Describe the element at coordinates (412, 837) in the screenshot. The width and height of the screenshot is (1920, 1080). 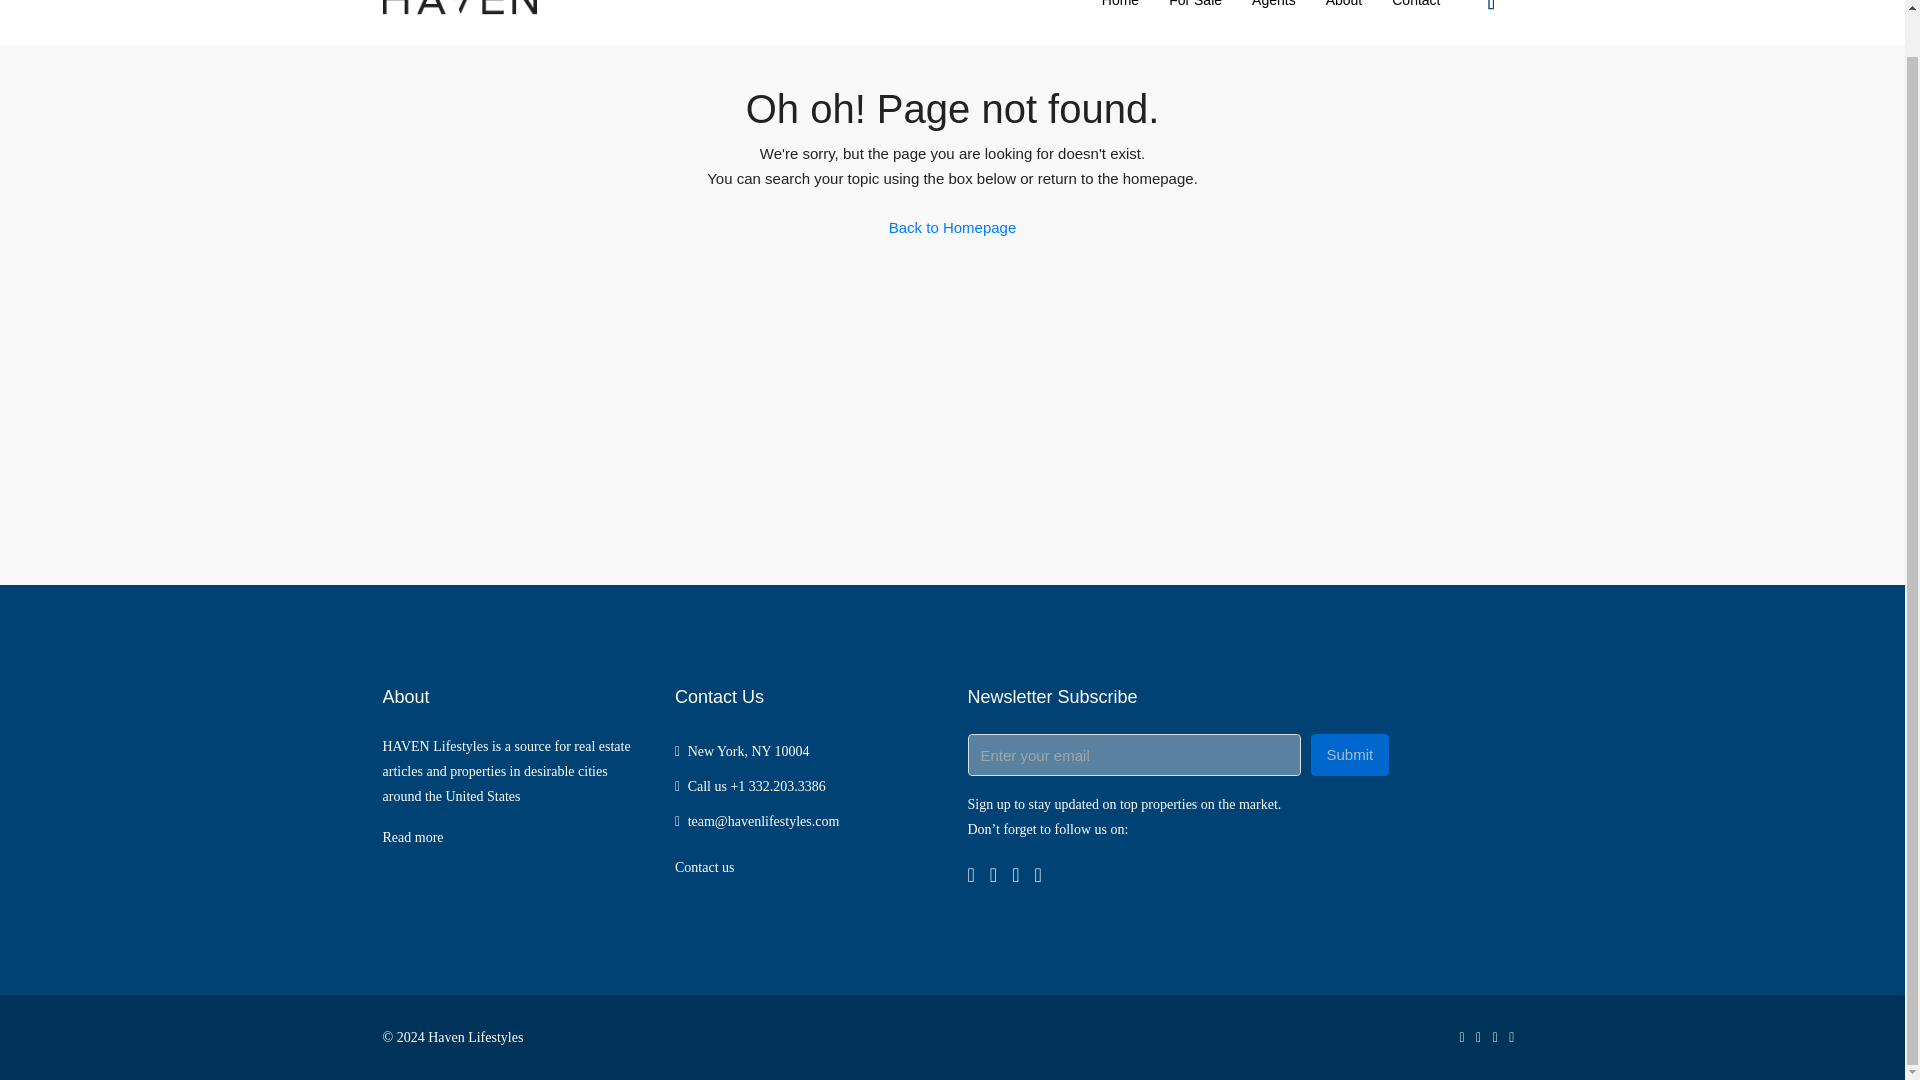
I see `Read more` at that location.